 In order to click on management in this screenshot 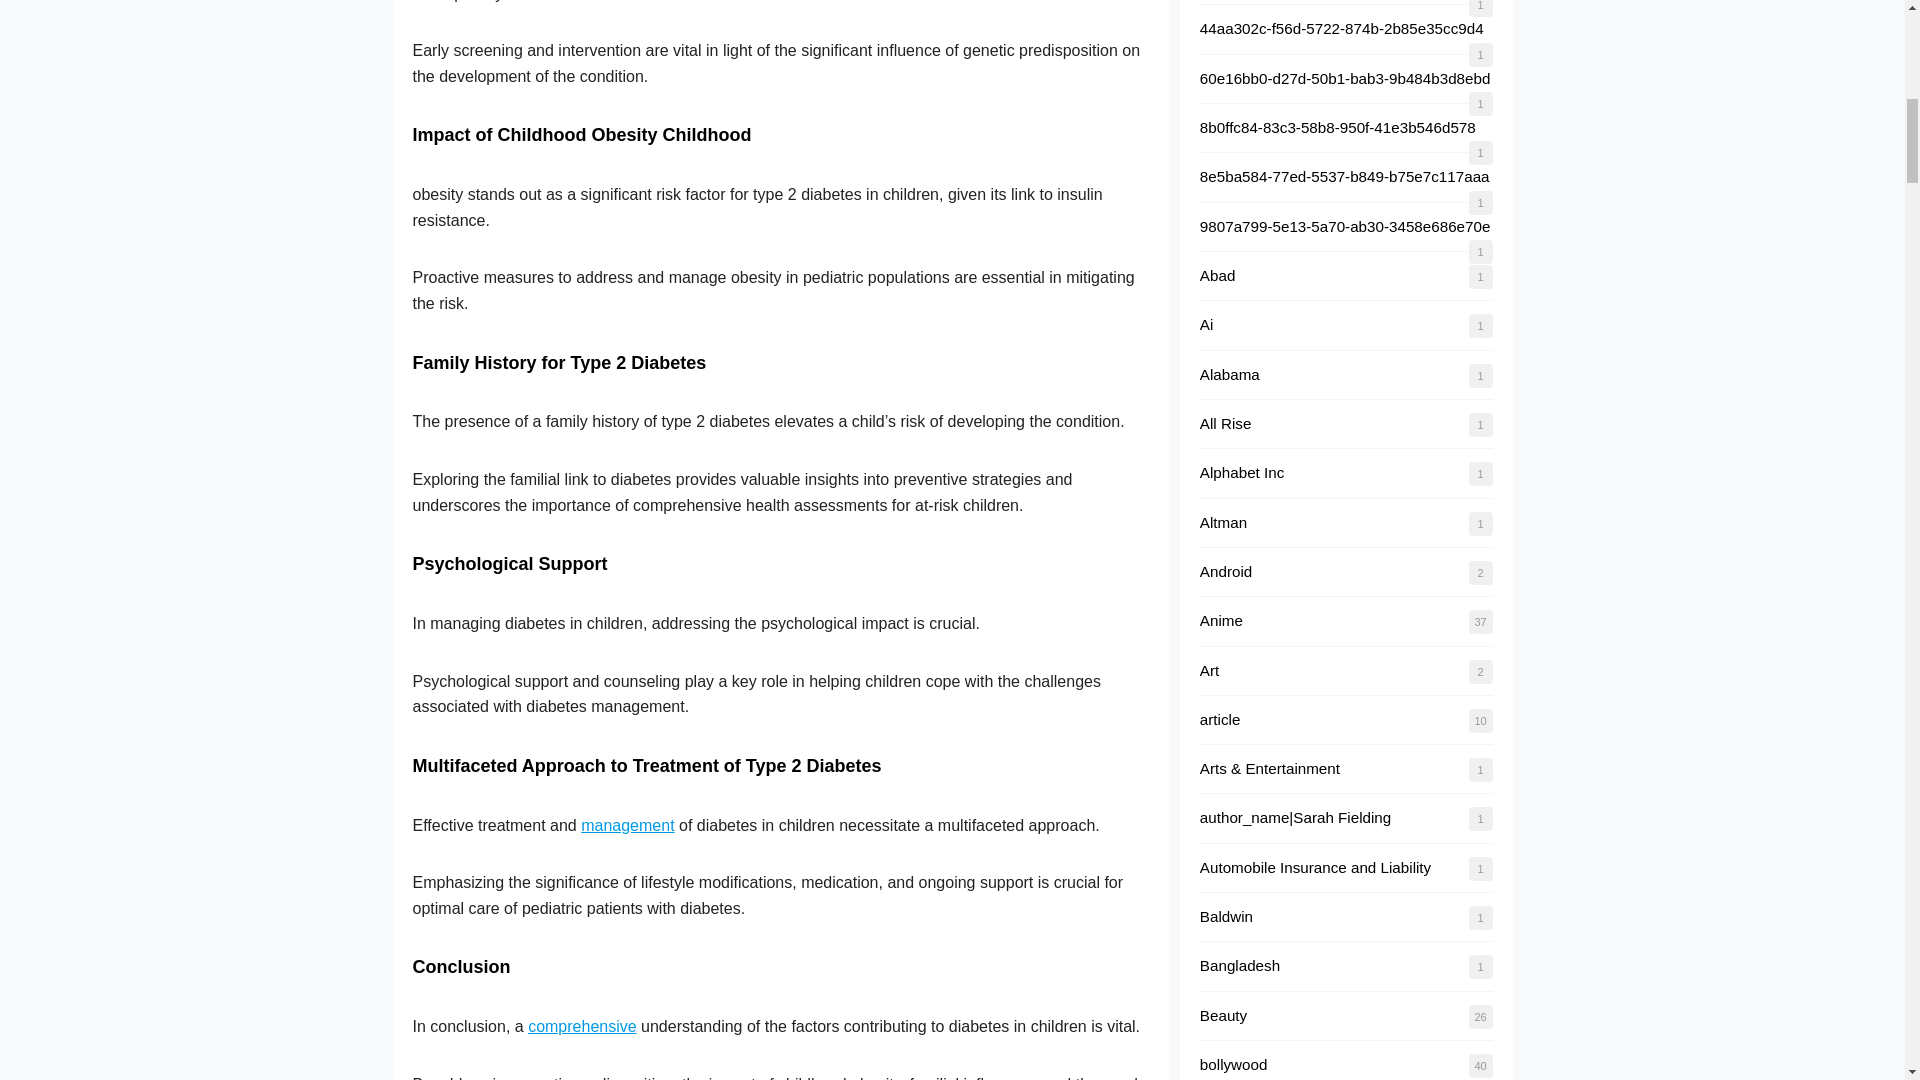, I will do `click(627, 824)`.